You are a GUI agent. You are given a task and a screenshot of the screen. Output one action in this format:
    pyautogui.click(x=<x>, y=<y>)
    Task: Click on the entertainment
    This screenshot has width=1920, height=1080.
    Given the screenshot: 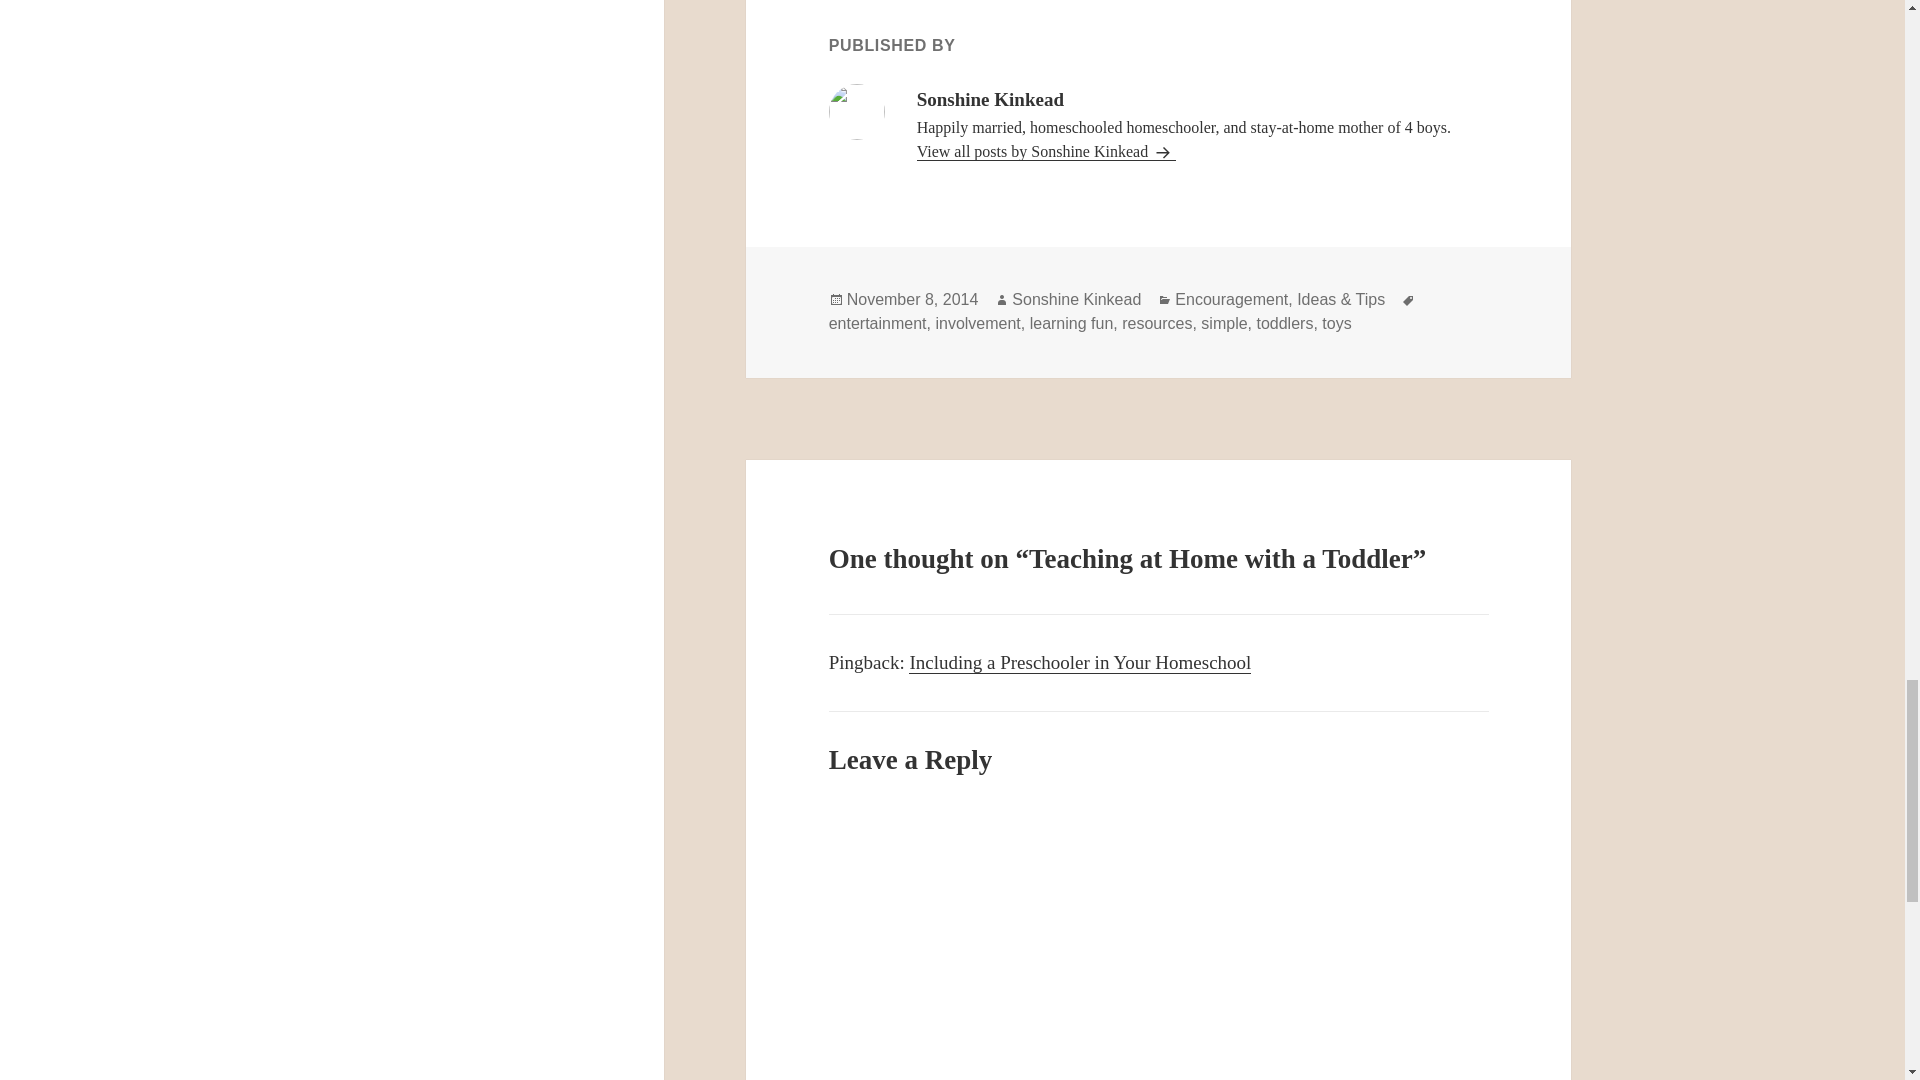 What is the action you would take?
    pyautogui.click(x=878, y=324)
    